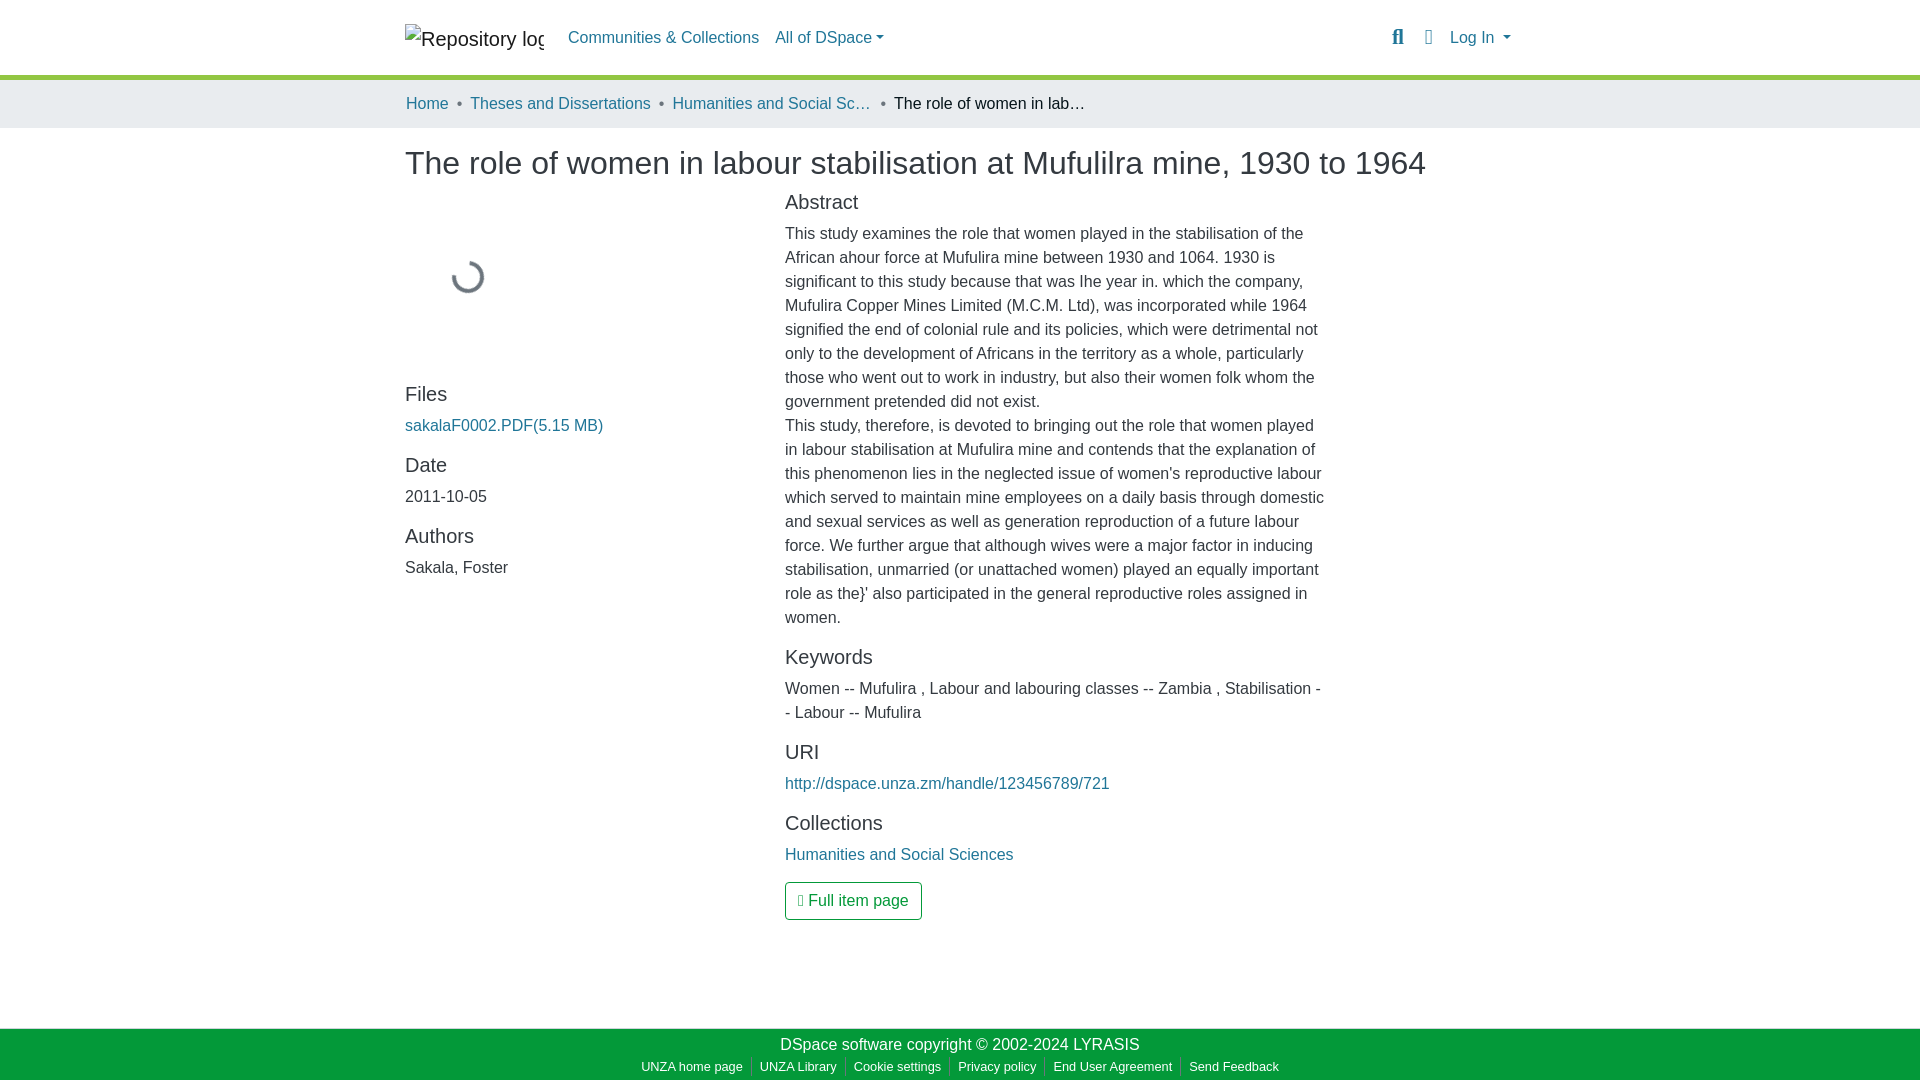 This screenshot has height=1080, width=1920. I want to click on Search, so click(1398, 37).